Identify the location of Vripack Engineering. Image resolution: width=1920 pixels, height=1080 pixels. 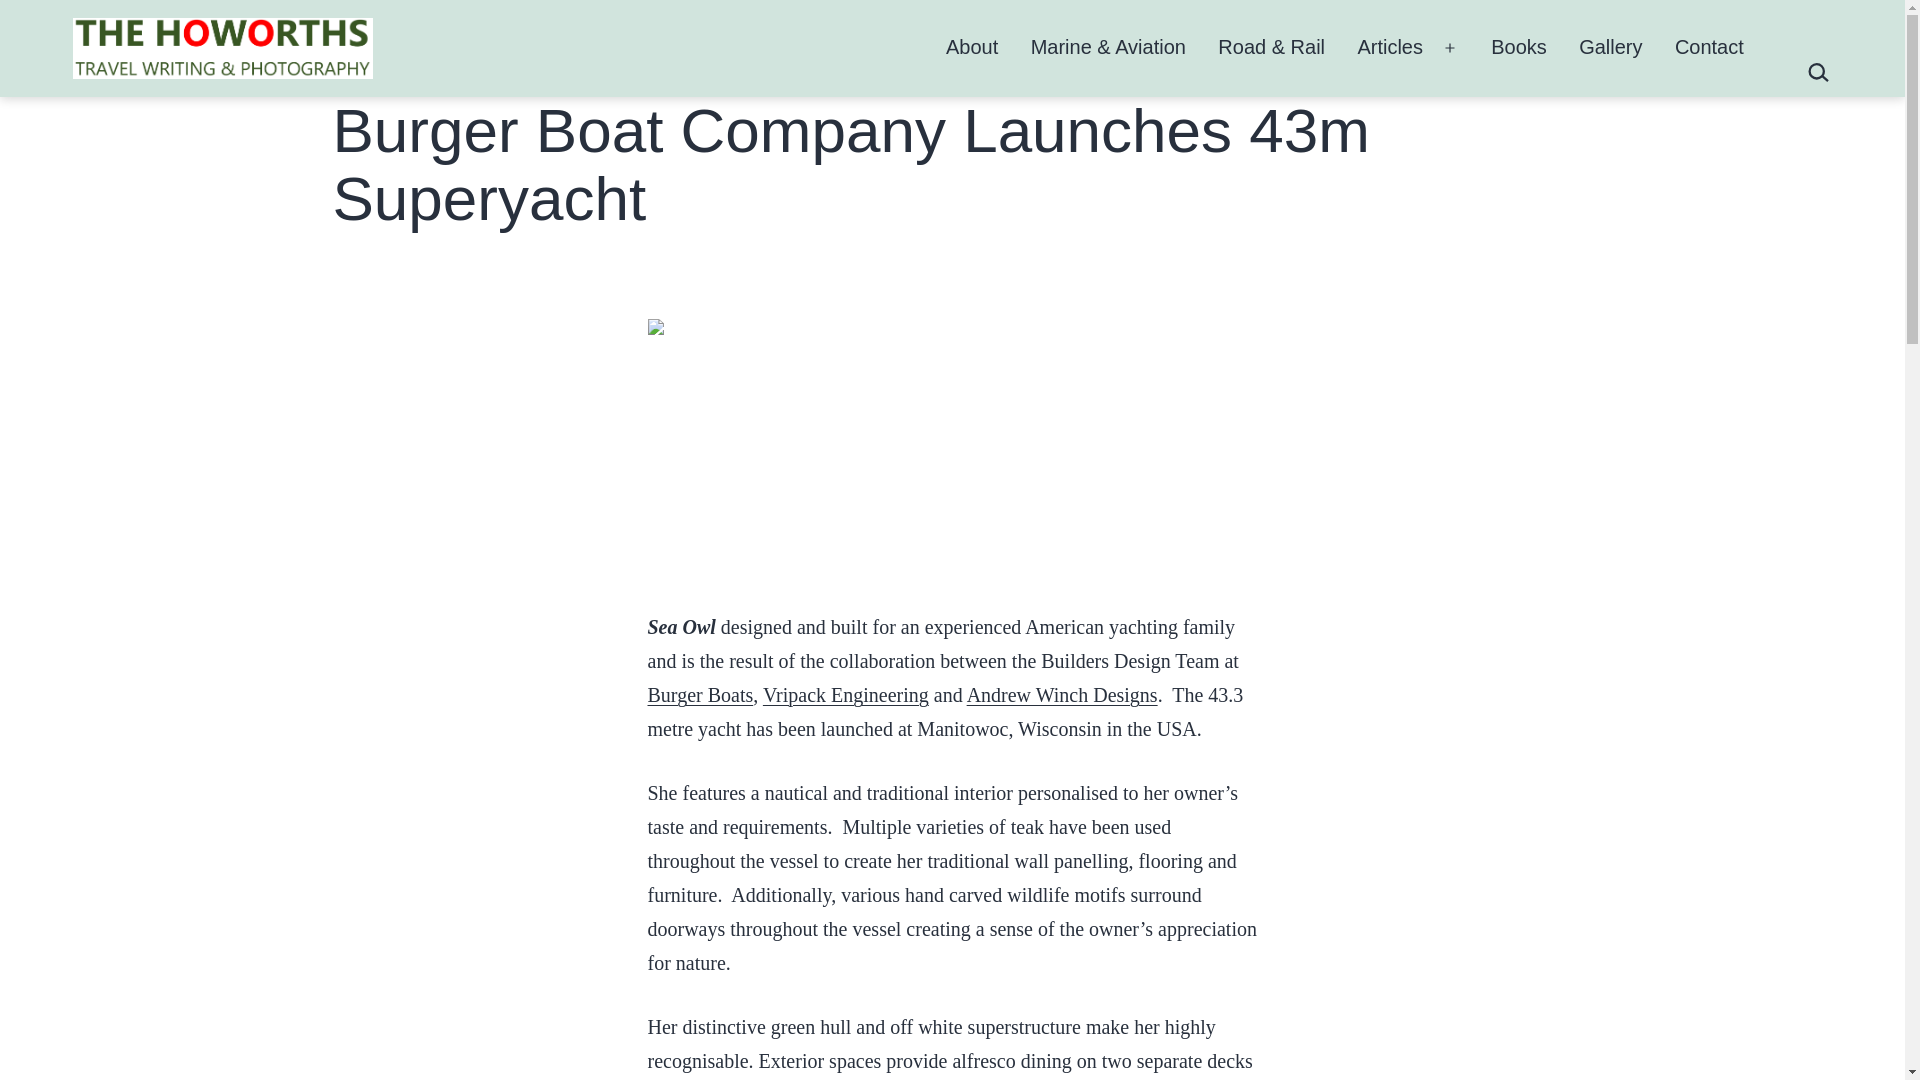
(846, 694).